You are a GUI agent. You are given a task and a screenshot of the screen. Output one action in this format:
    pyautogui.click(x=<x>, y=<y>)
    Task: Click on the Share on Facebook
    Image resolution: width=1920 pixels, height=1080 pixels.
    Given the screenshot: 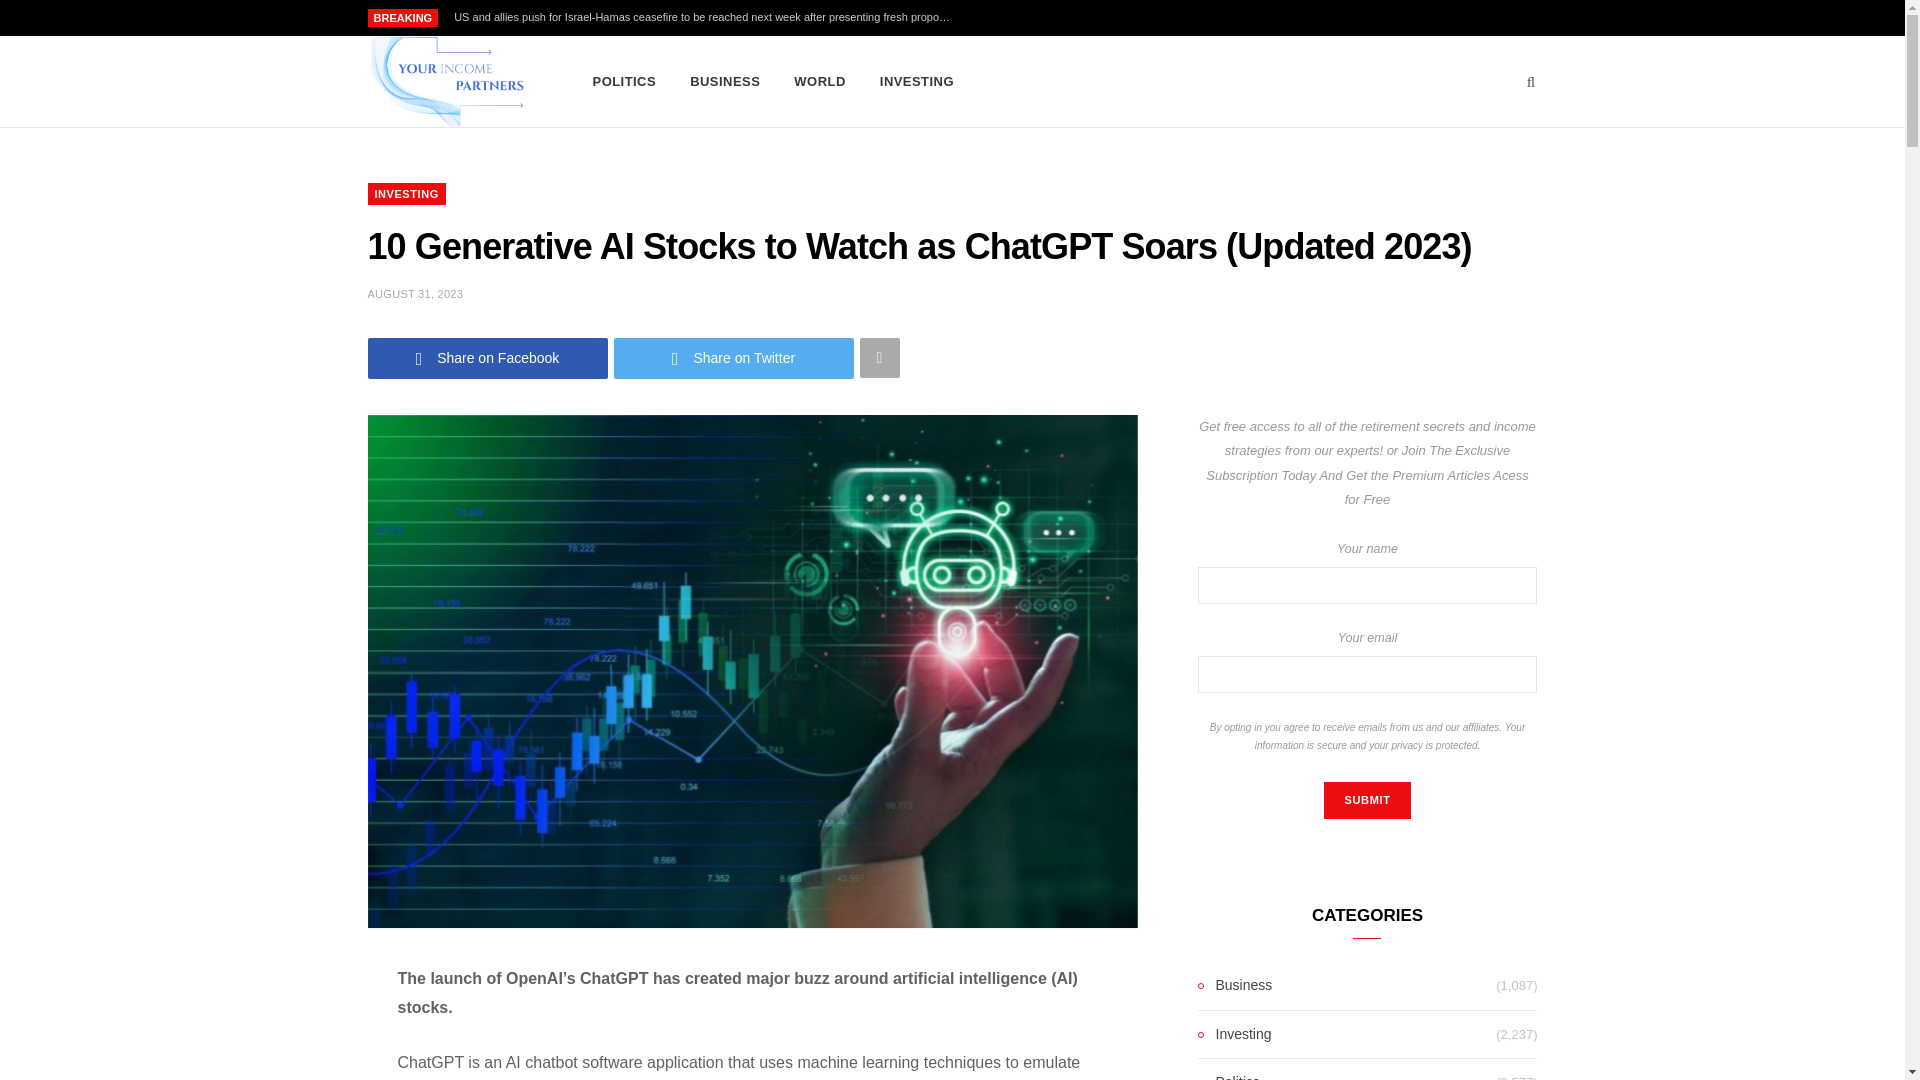 What is the action you would take?
    pyautogui.click(x=488, y=358)
    